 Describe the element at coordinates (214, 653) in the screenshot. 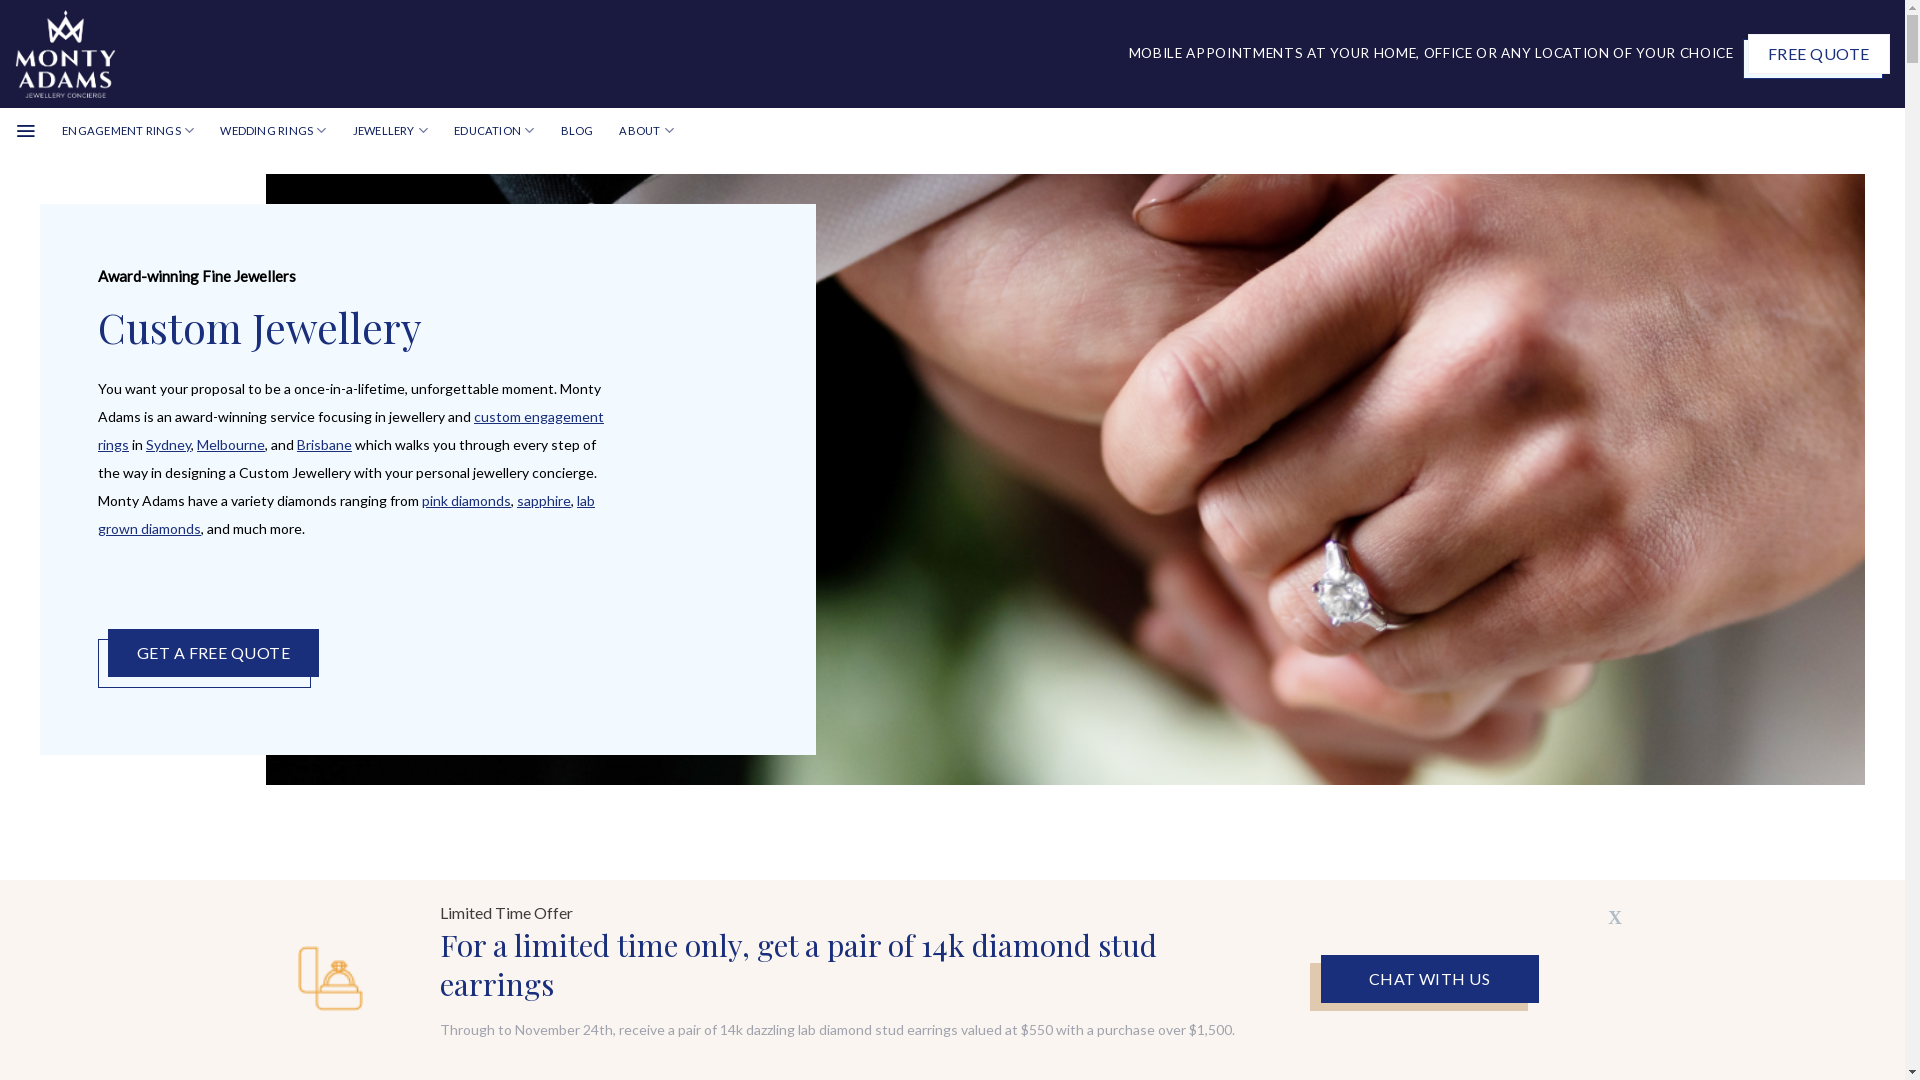

I see `GET A FREE QUOTE` at that location.